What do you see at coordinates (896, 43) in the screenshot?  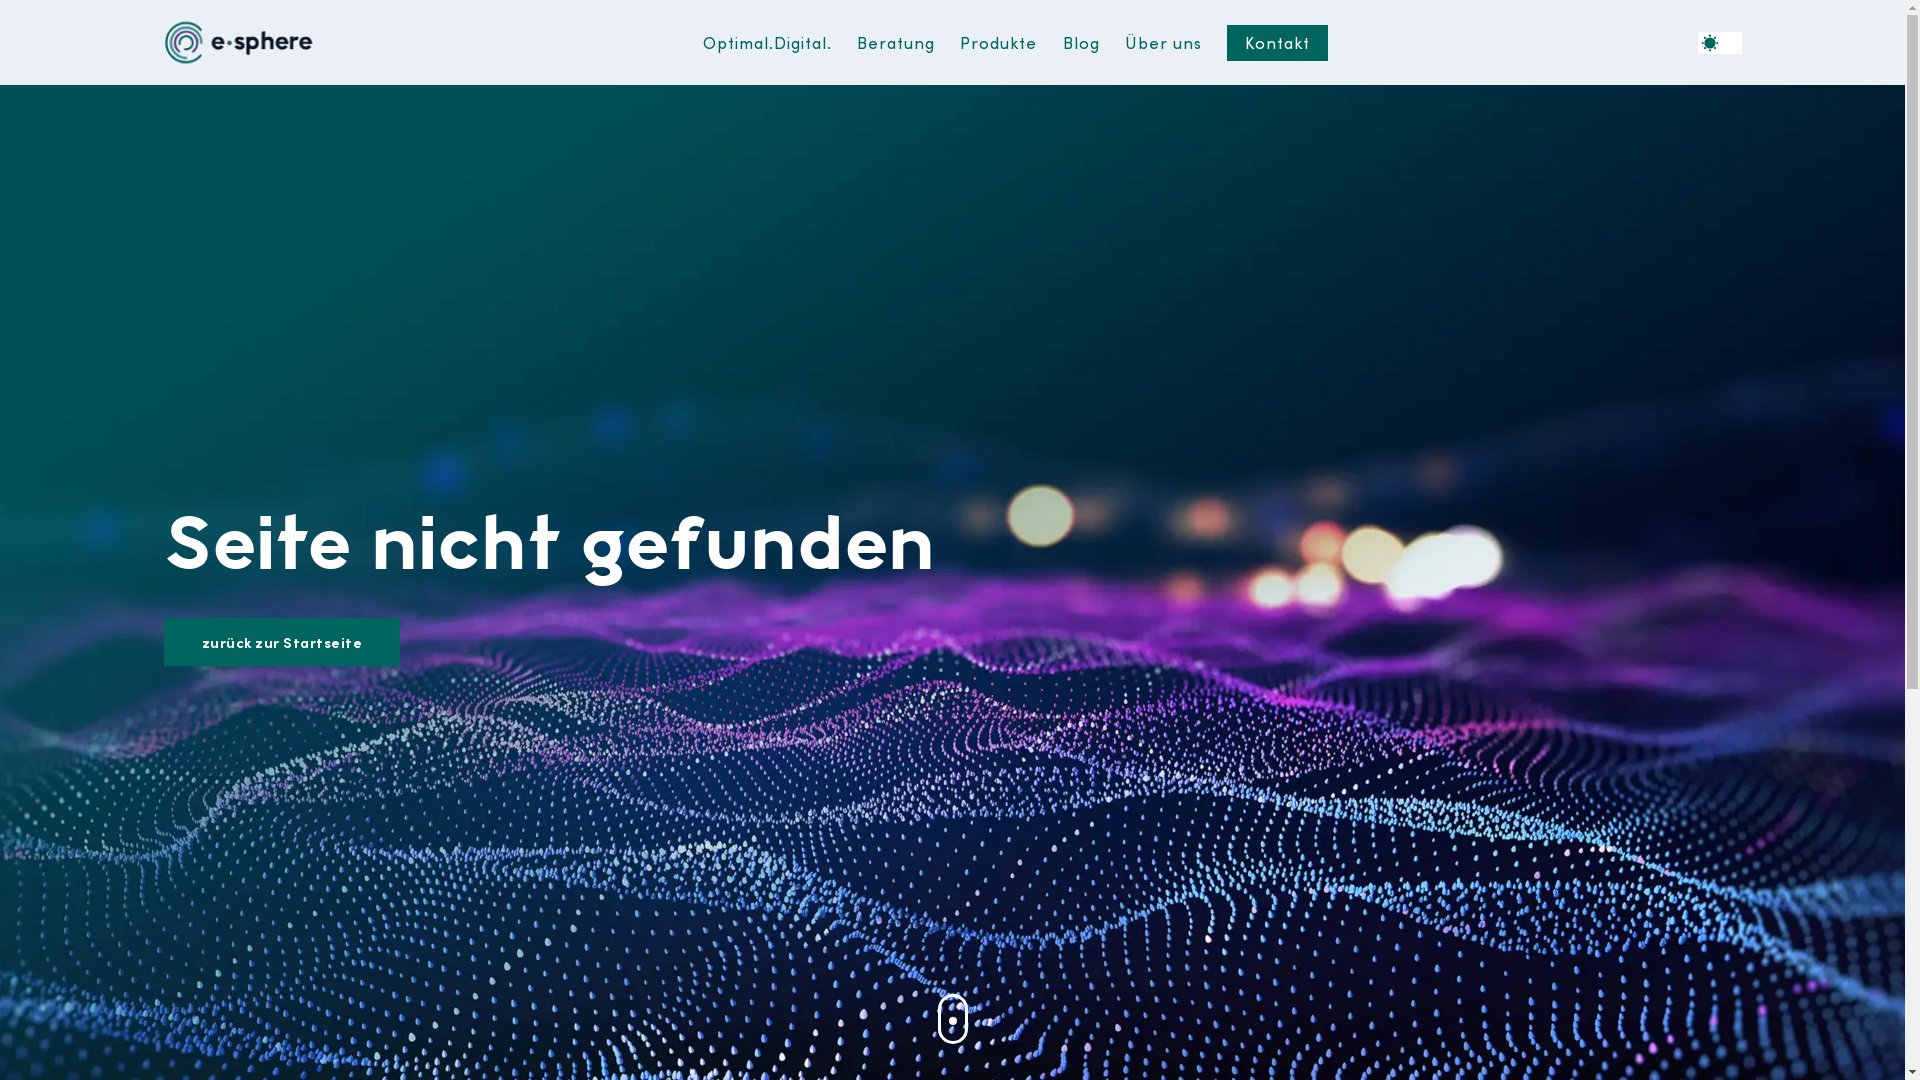 I see `Beratung` at bounding box center [896, 43].